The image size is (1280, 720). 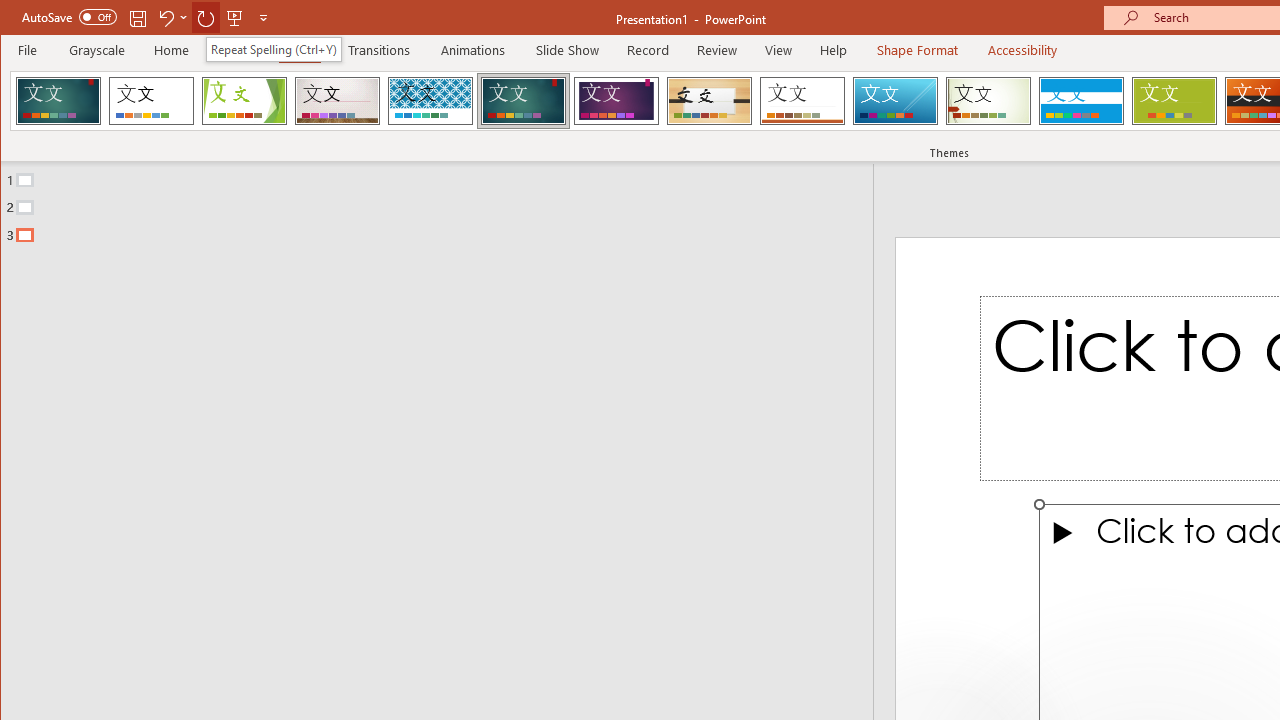 What do you see at coordinates (58, 100) in the screenshot?
I see `Dividend` at bounding box center [58, 100].